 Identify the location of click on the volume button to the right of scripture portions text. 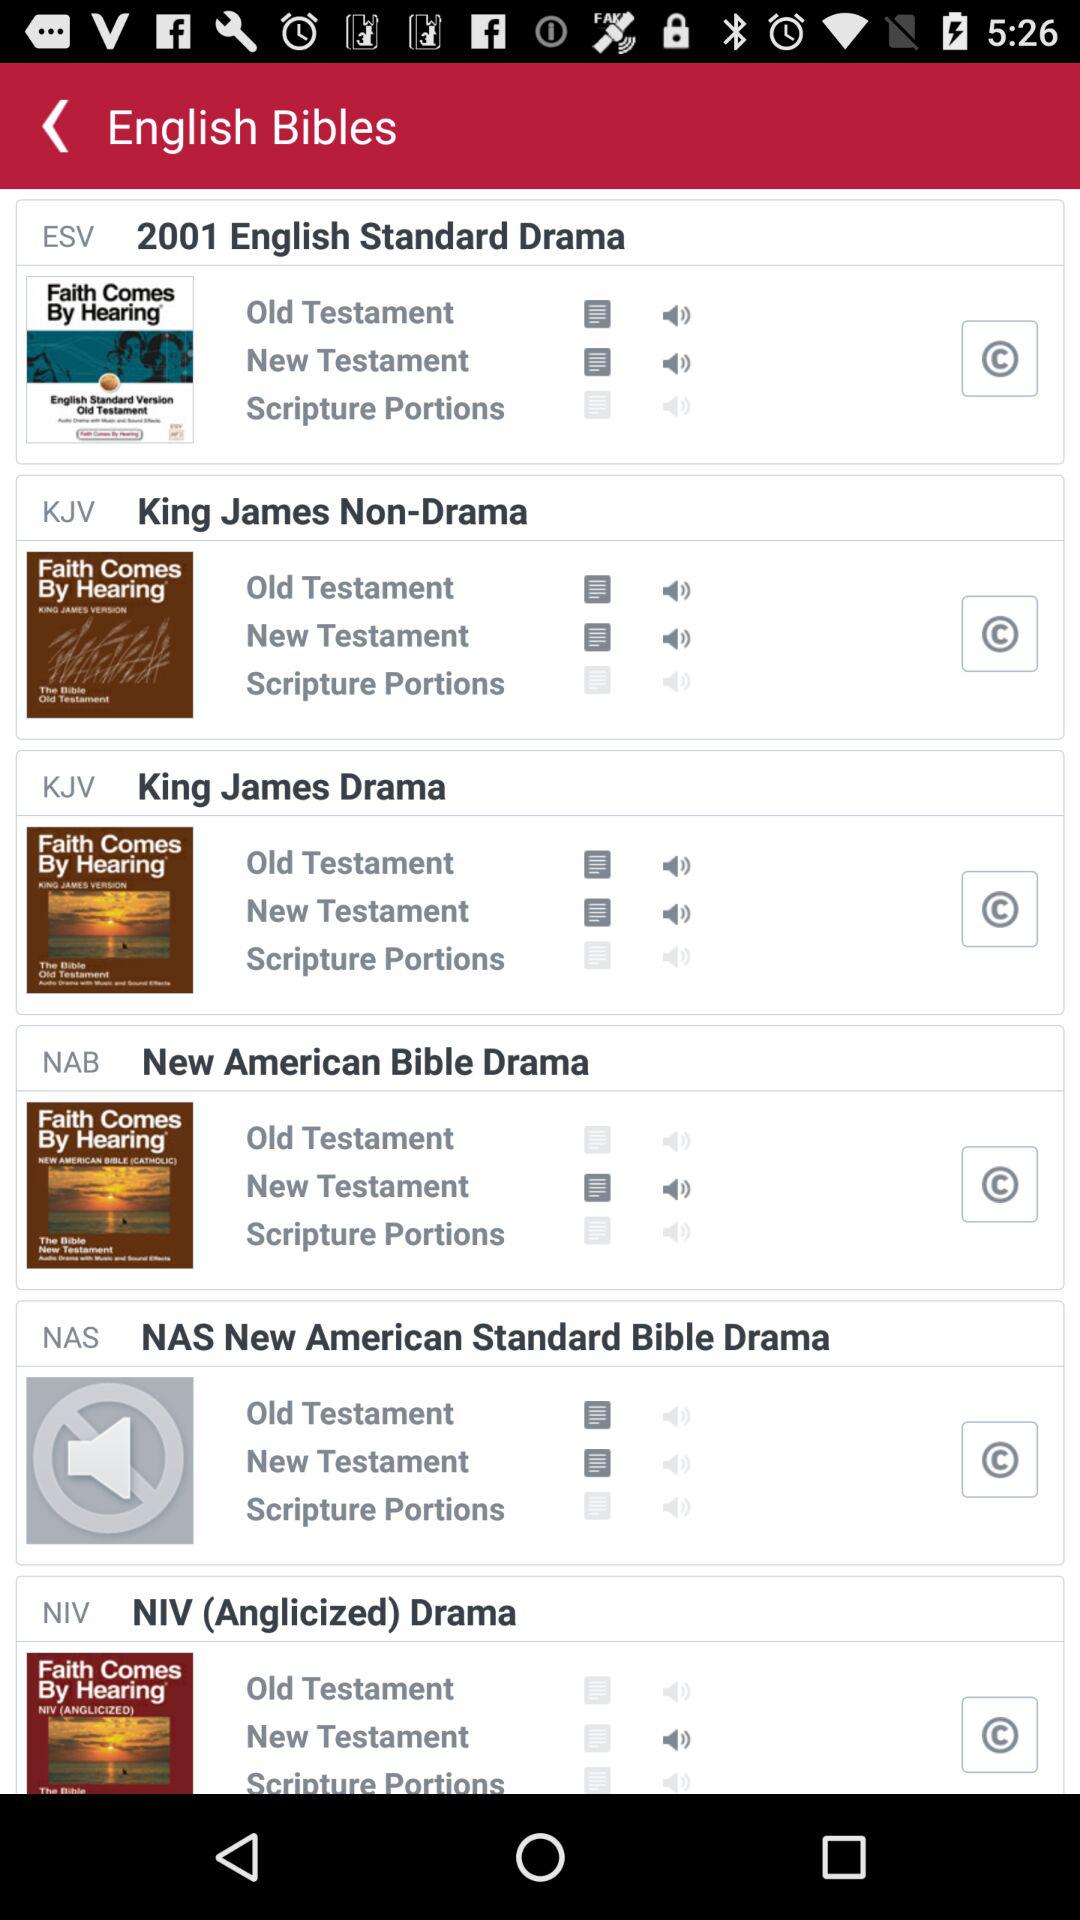
(678, 1508).